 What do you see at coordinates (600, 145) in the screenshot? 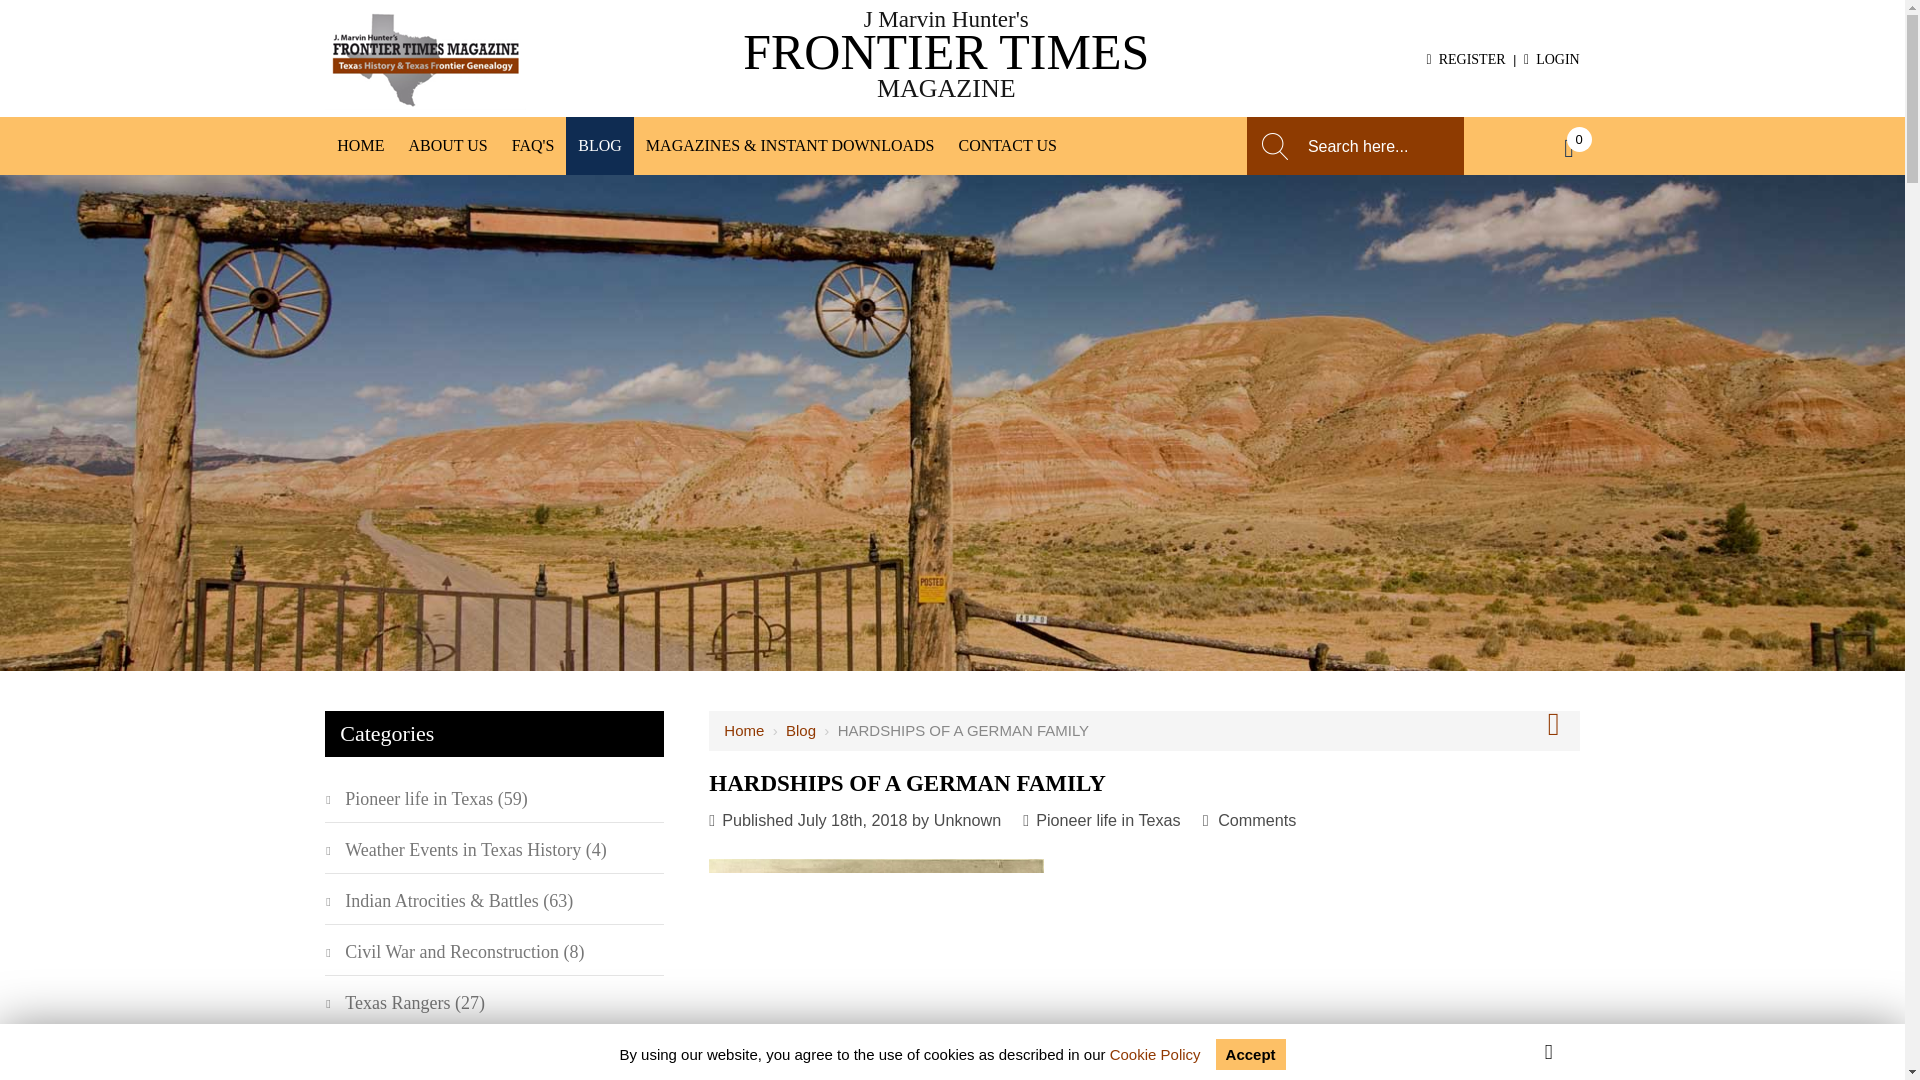
I see `BLOG` at bounding box center [600, 145].